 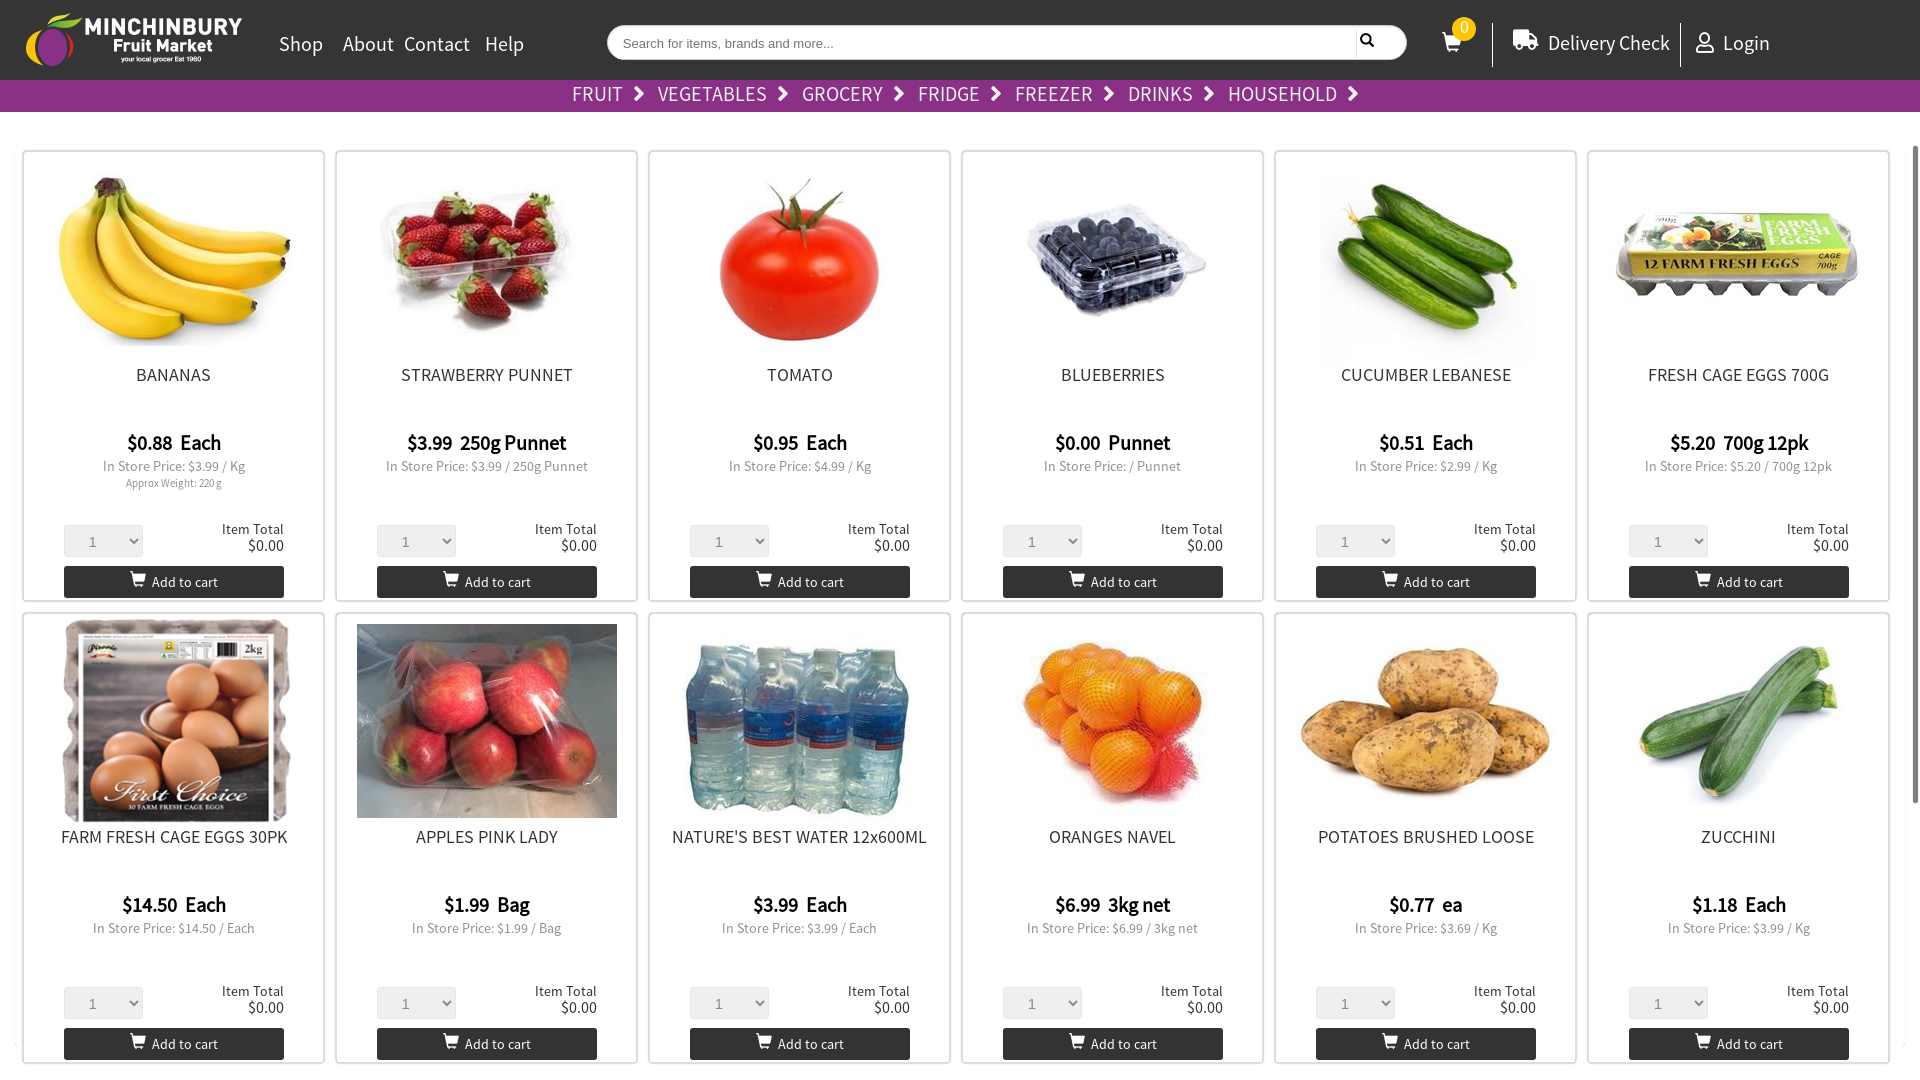 I want to click on Add to cart, so click(x=800, y=1044).